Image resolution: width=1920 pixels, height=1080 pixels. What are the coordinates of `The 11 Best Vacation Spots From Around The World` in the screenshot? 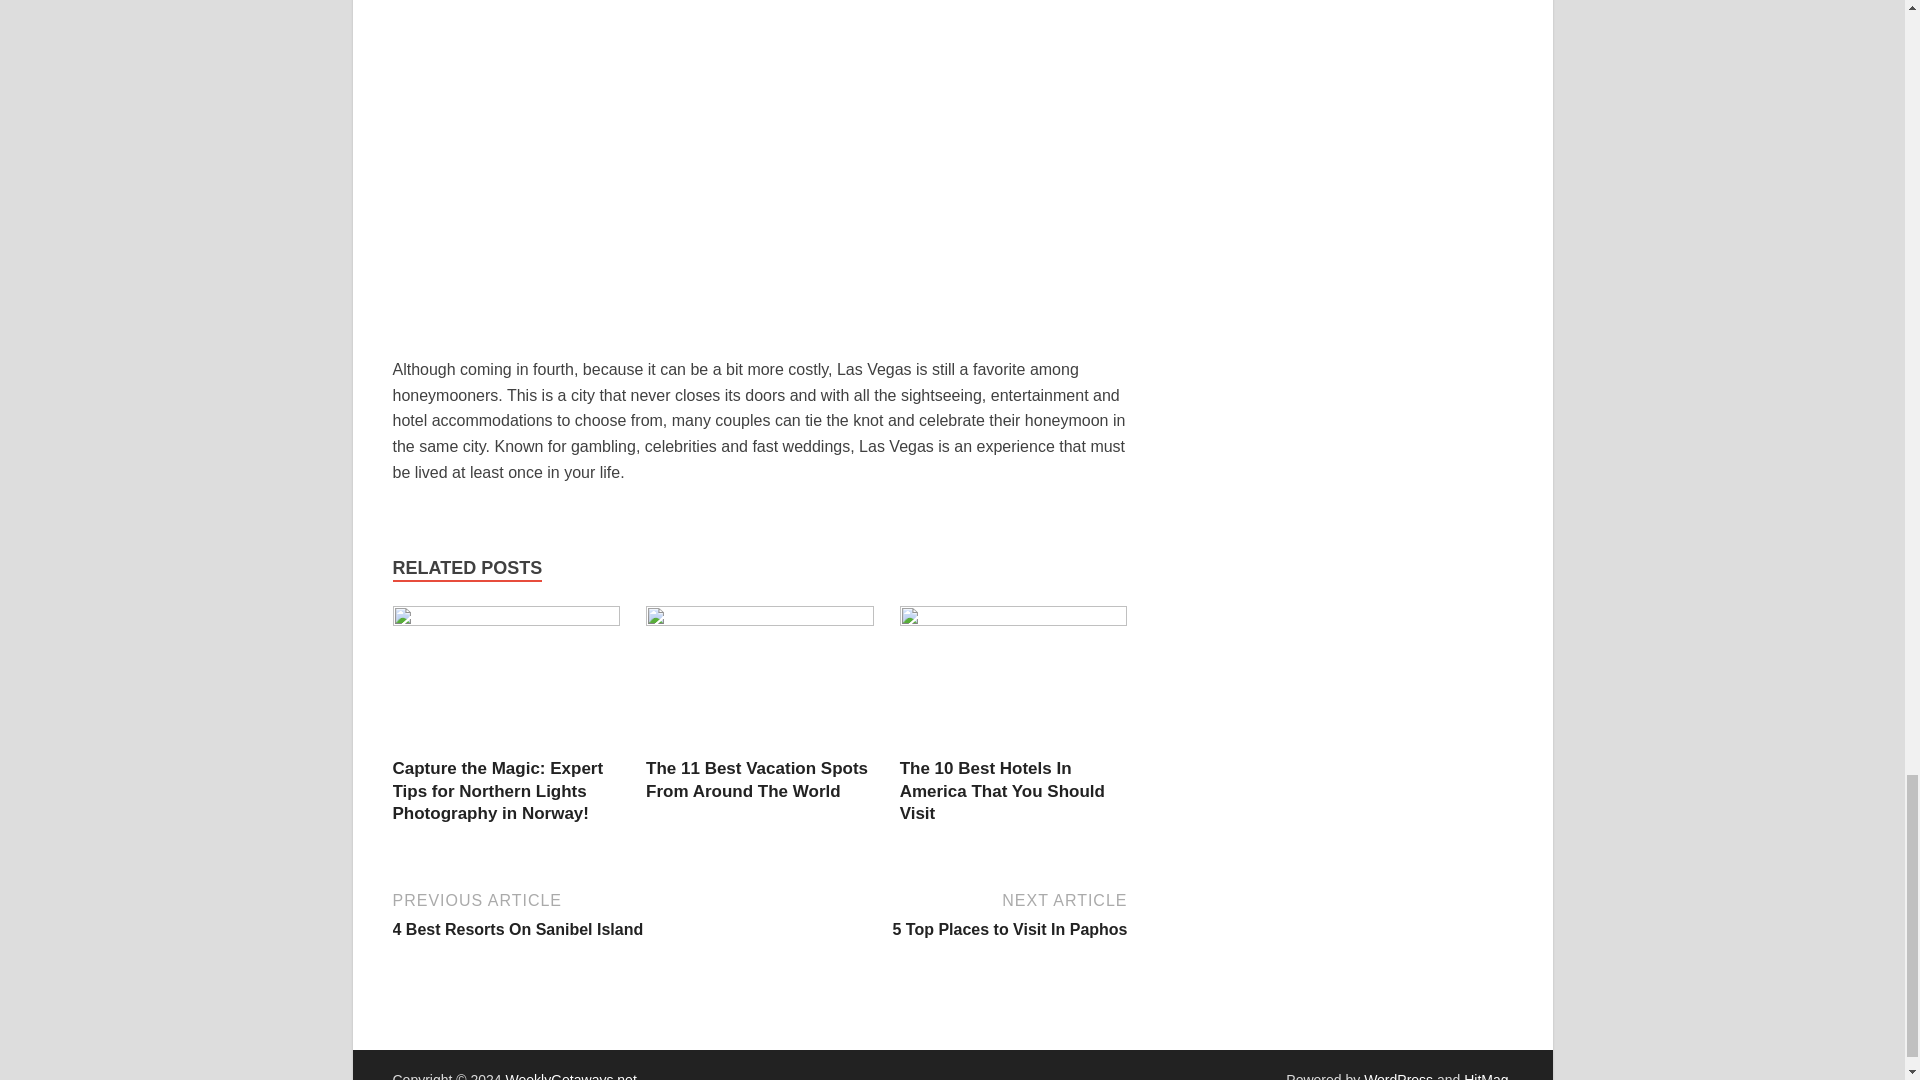 It's located at (1002, 790).